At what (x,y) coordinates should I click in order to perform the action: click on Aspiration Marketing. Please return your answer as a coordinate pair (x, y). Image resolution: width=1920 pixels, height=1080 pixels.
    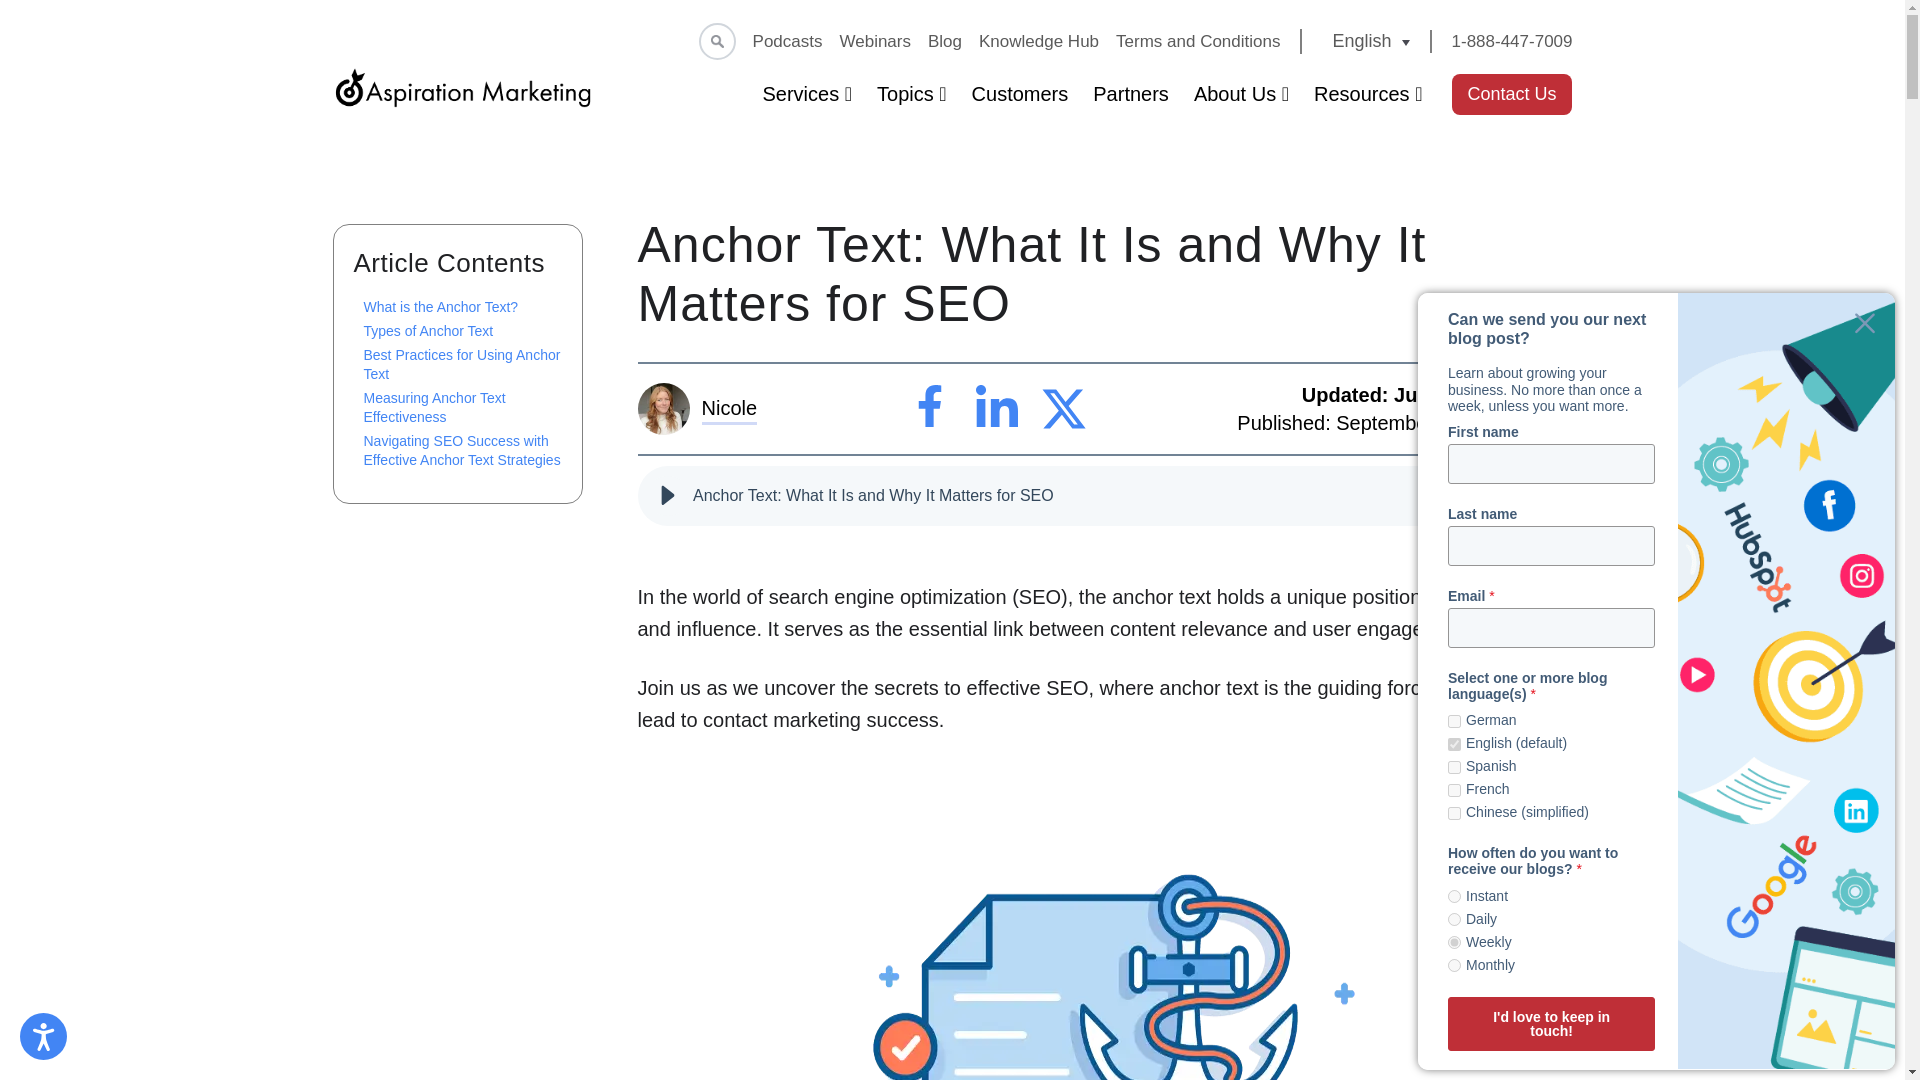
    Looking at the image, I should click on (462, 88).